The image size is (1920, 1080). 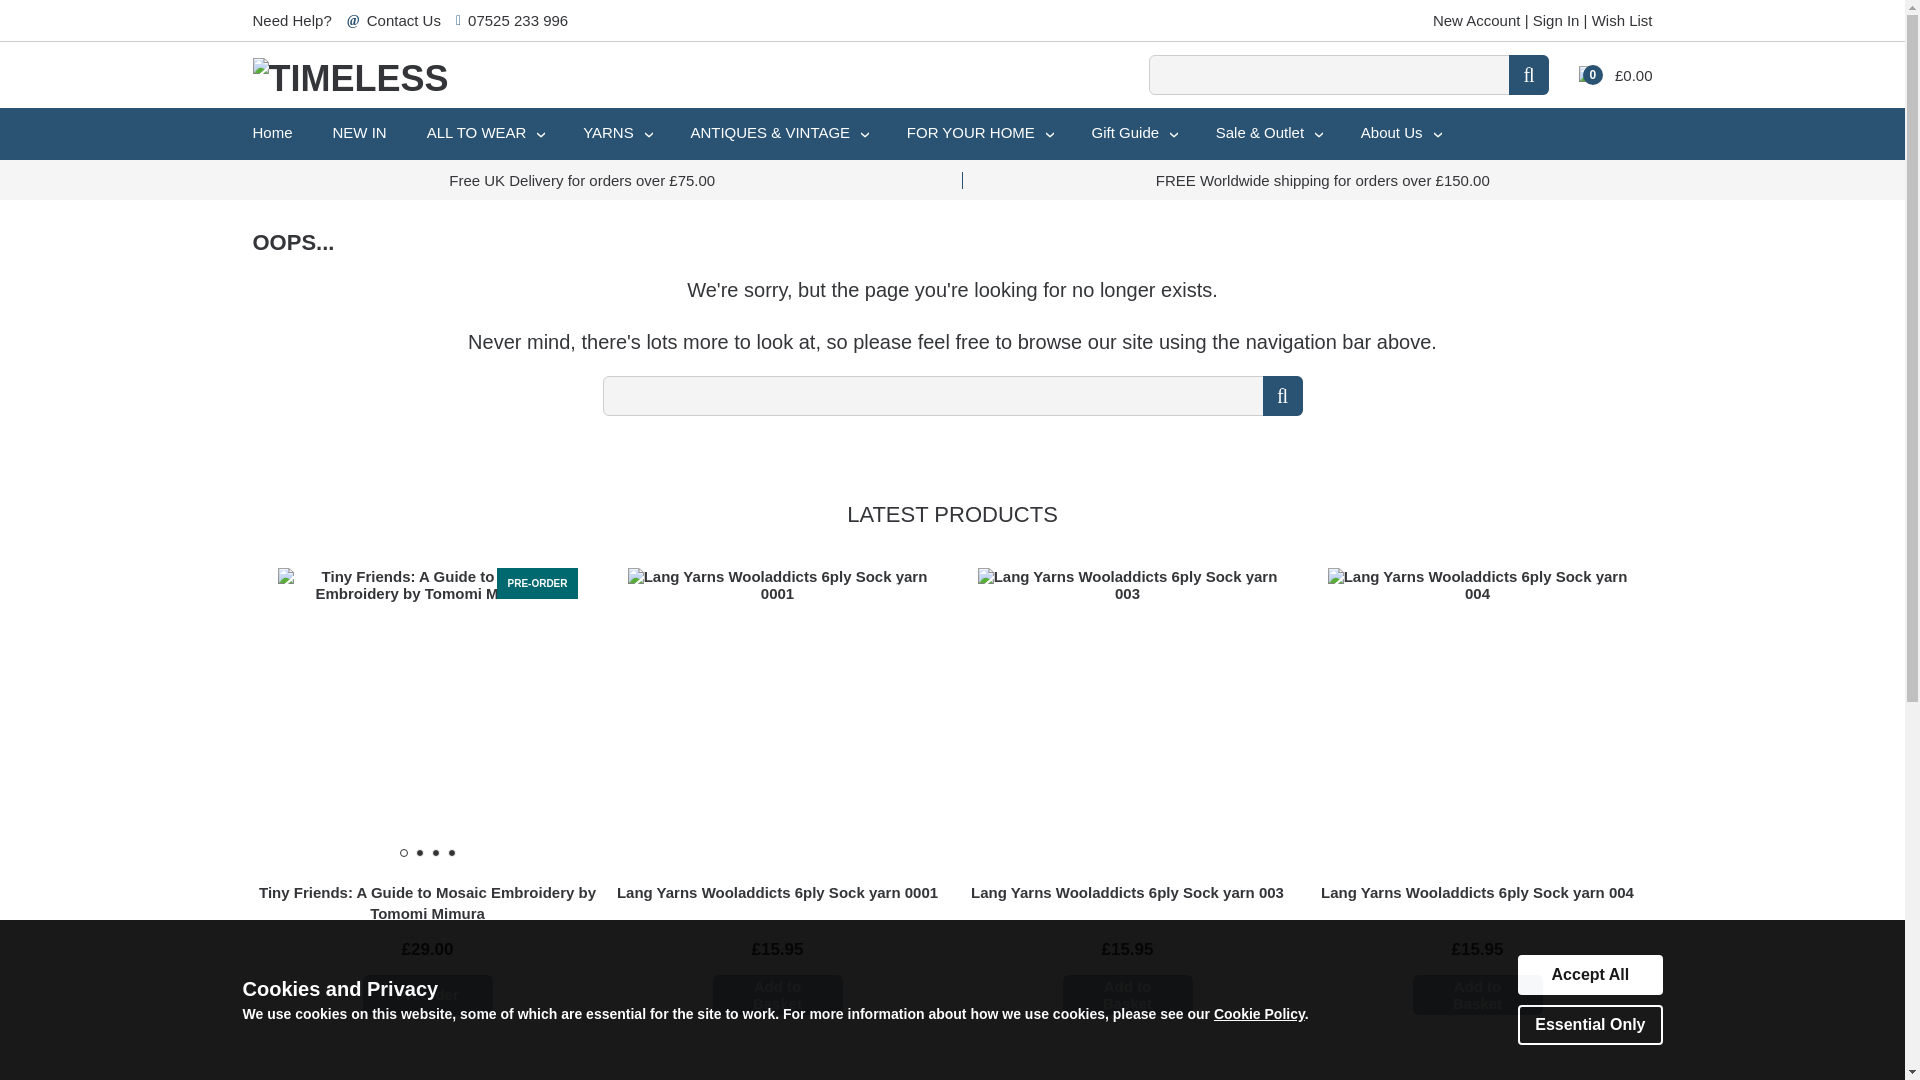 What do you see at coordinates (360, 132) in the screenshot?
I see `NEW IN` at bounding box center [360, 132].